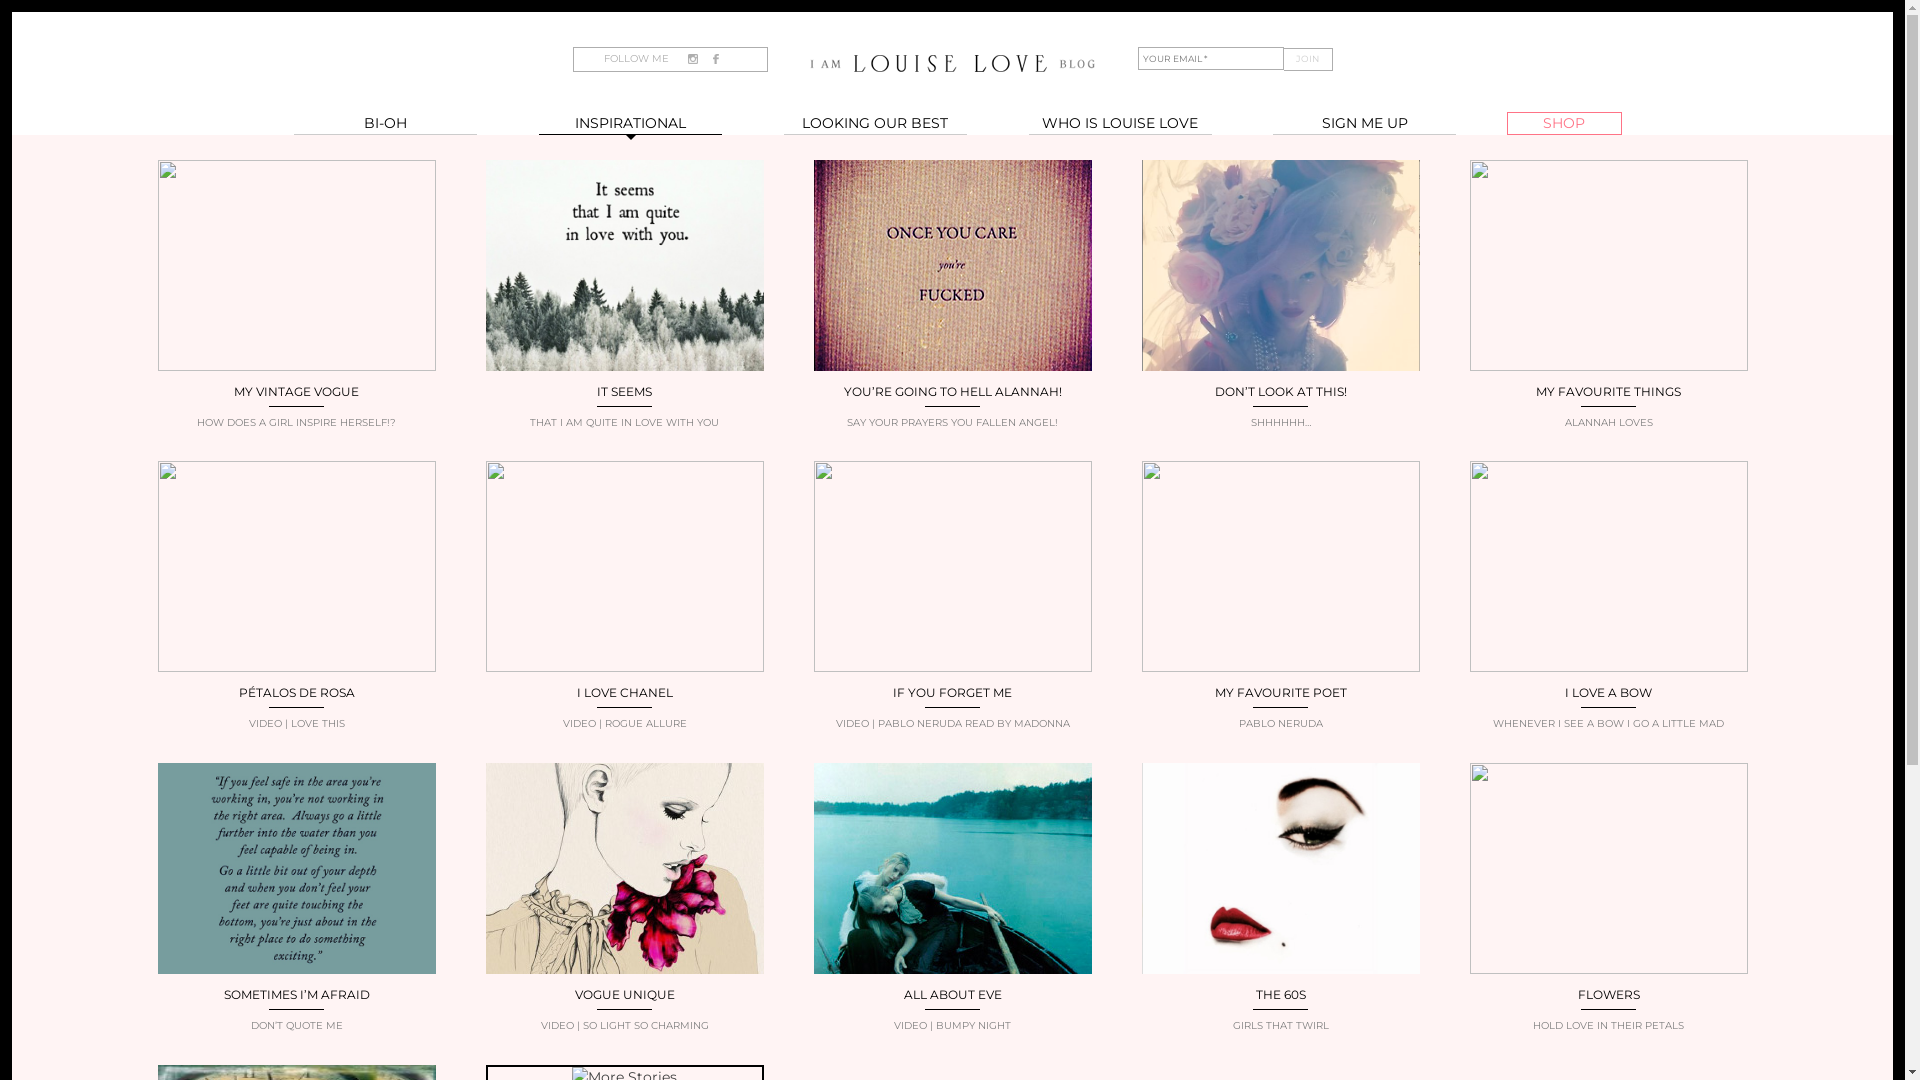 The image size is (1920, 1080). Describe the element at coordinates (953, 994) in the screenshot. I see `ALL ABOUT EVE` at that location.